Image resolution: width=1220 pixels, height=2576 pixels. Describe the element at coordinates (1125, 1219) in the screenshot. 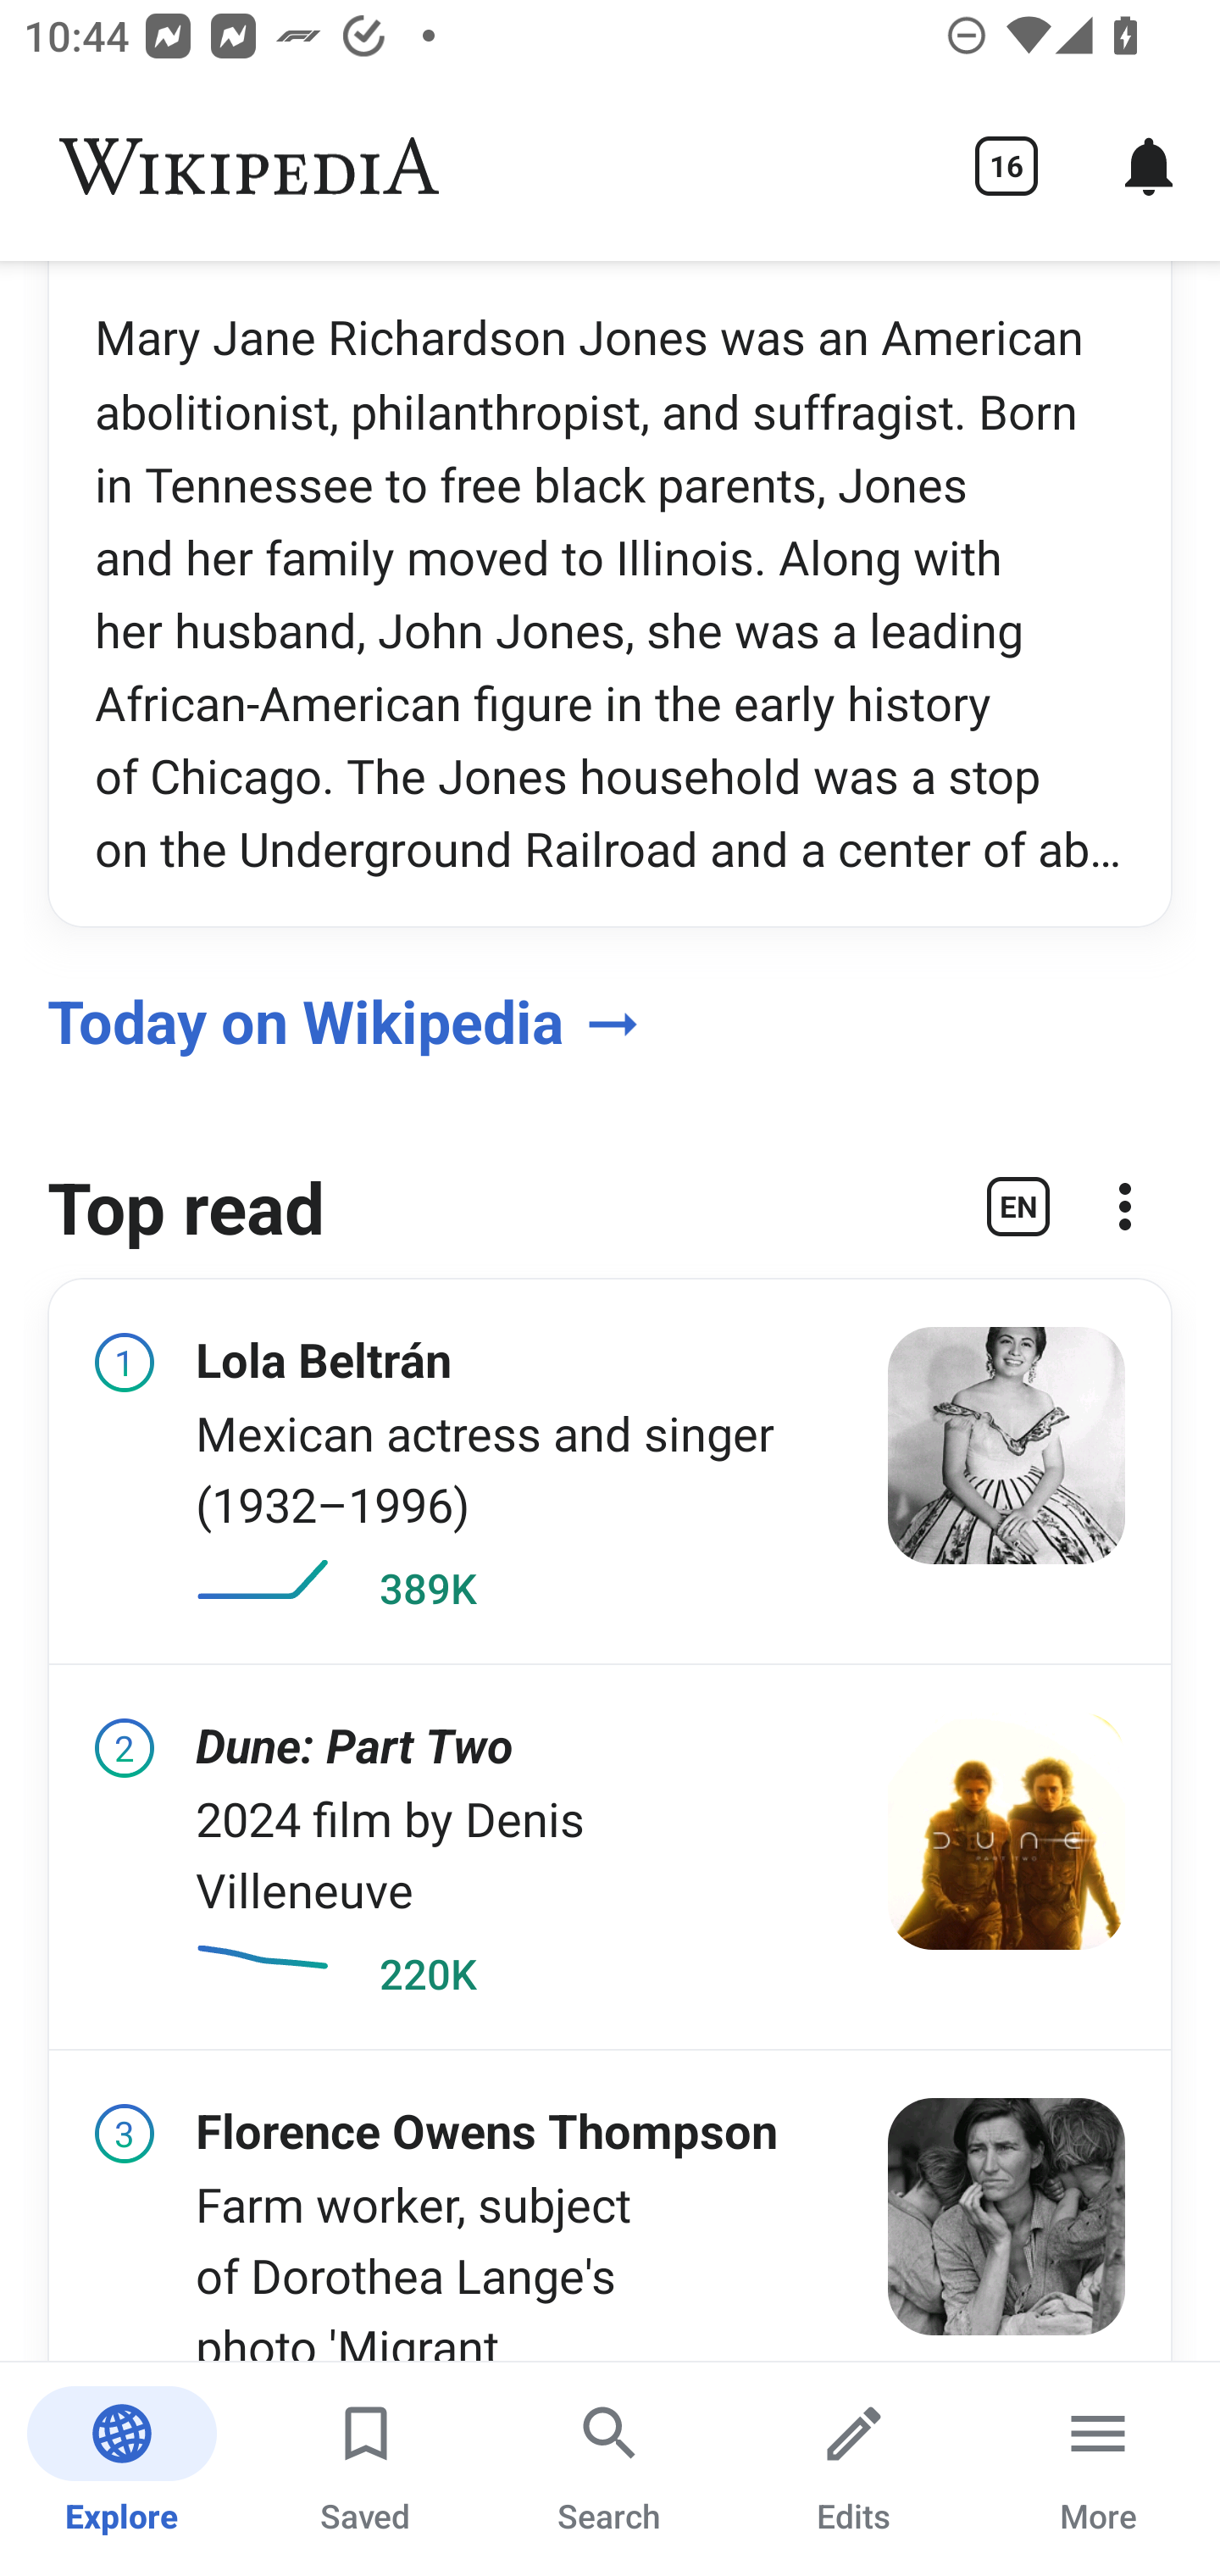

I see `More options` at that location.